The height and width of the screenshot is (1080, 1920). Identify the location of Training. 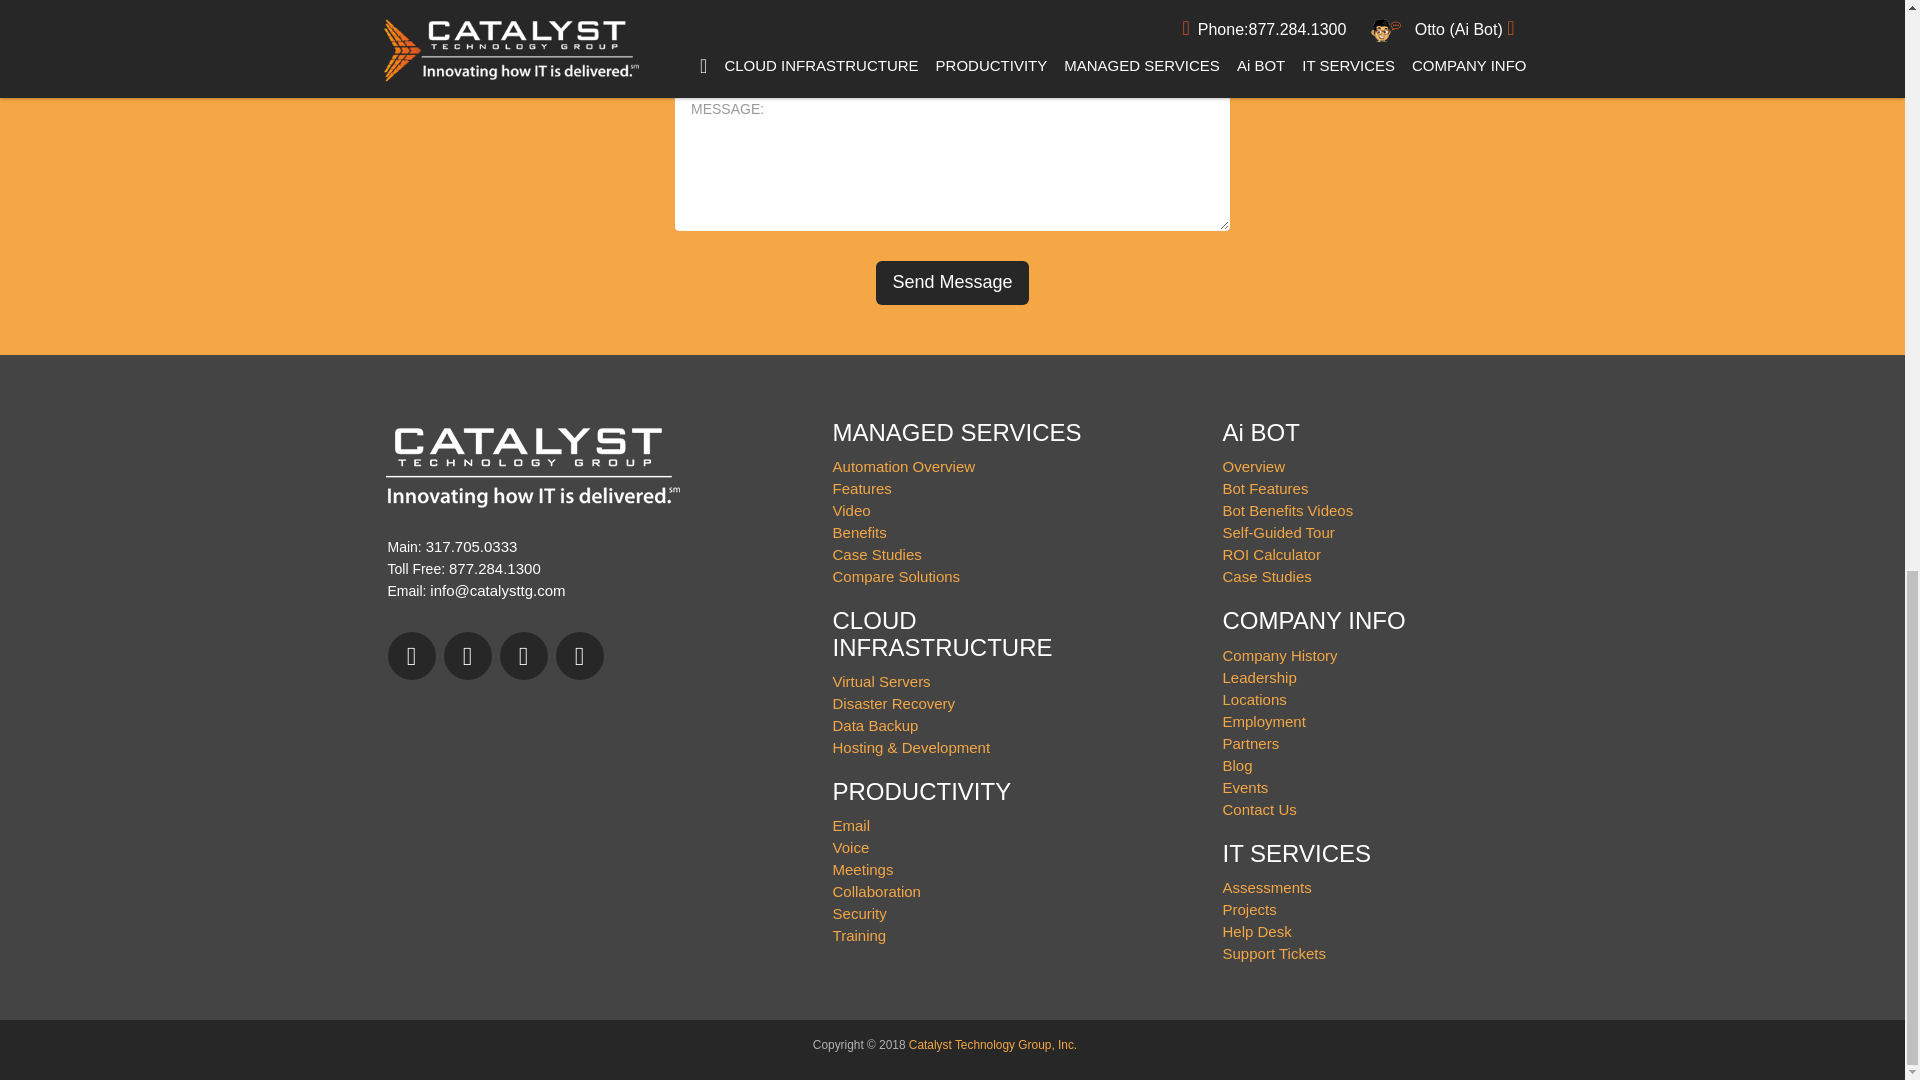
(860, 934).